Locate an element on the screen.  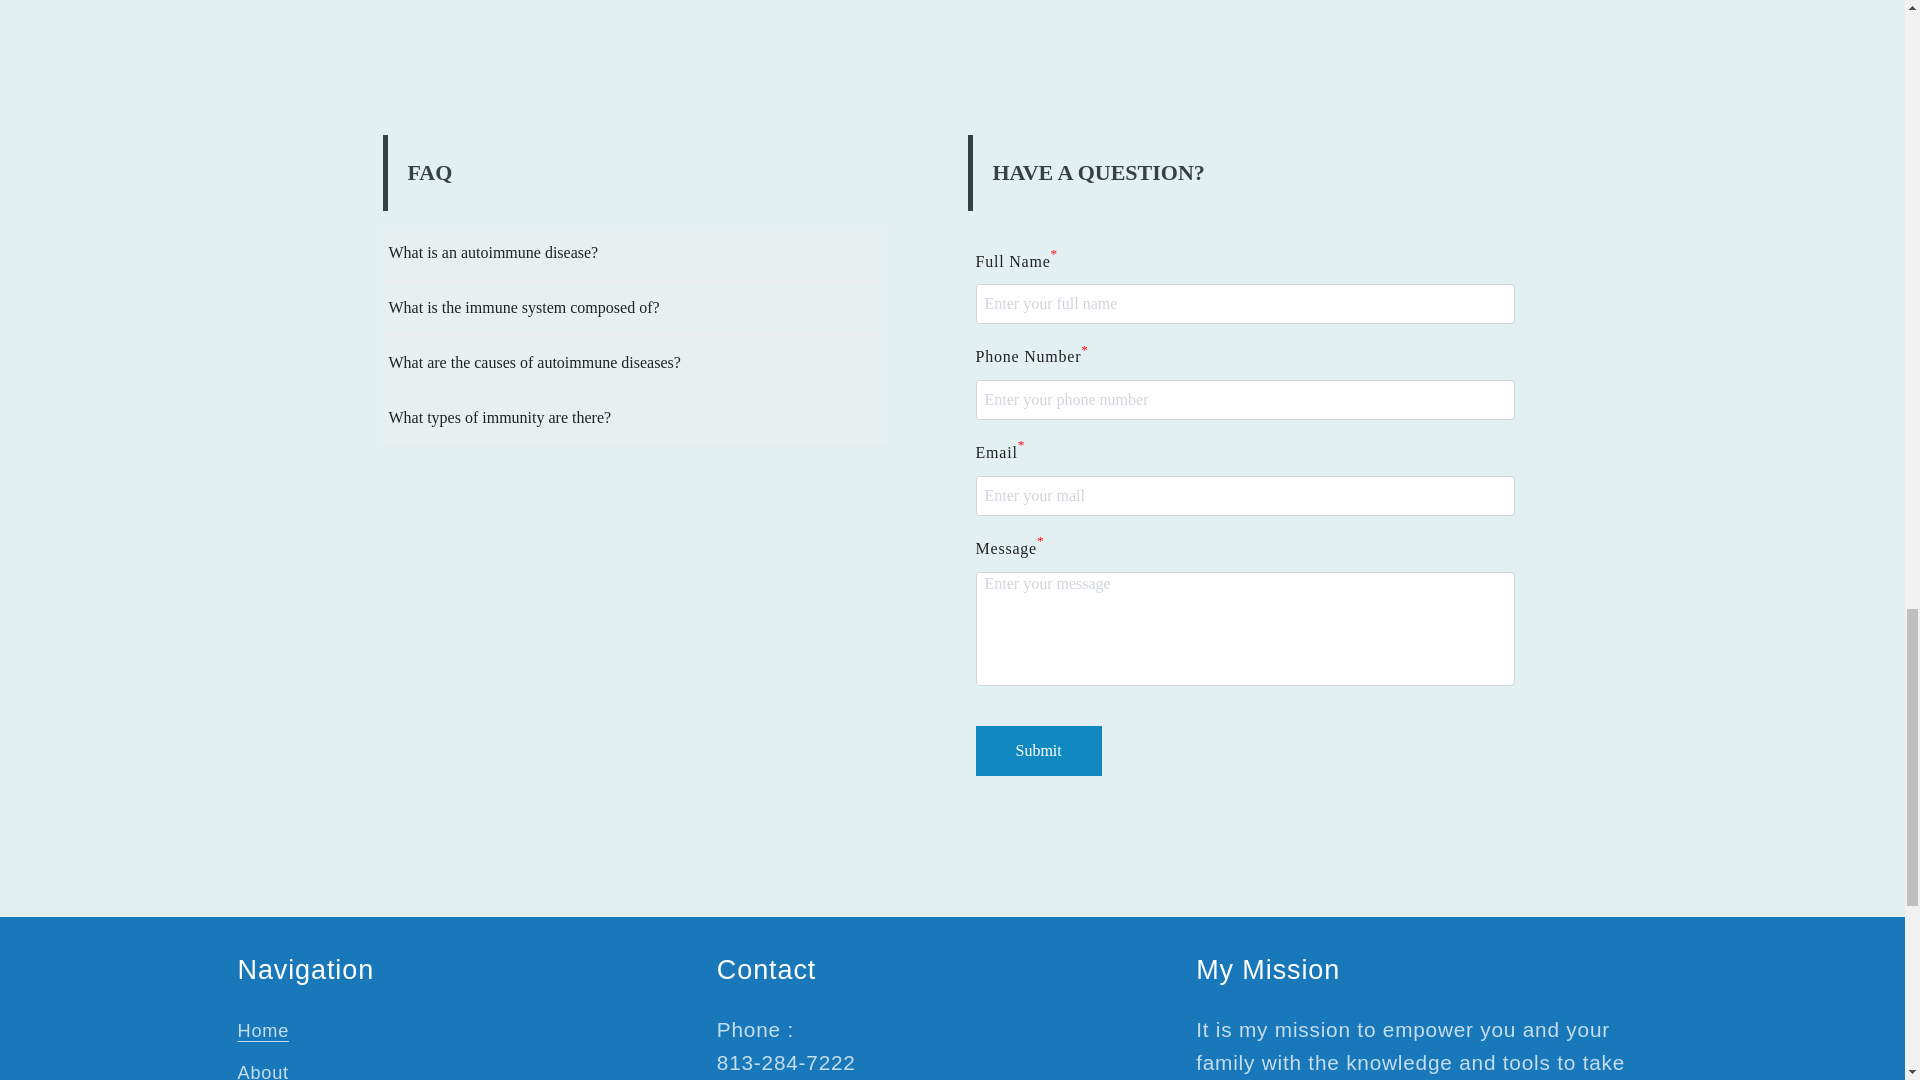
What are the causes of autoimmune diseases? is located at coordinates (634, 362).